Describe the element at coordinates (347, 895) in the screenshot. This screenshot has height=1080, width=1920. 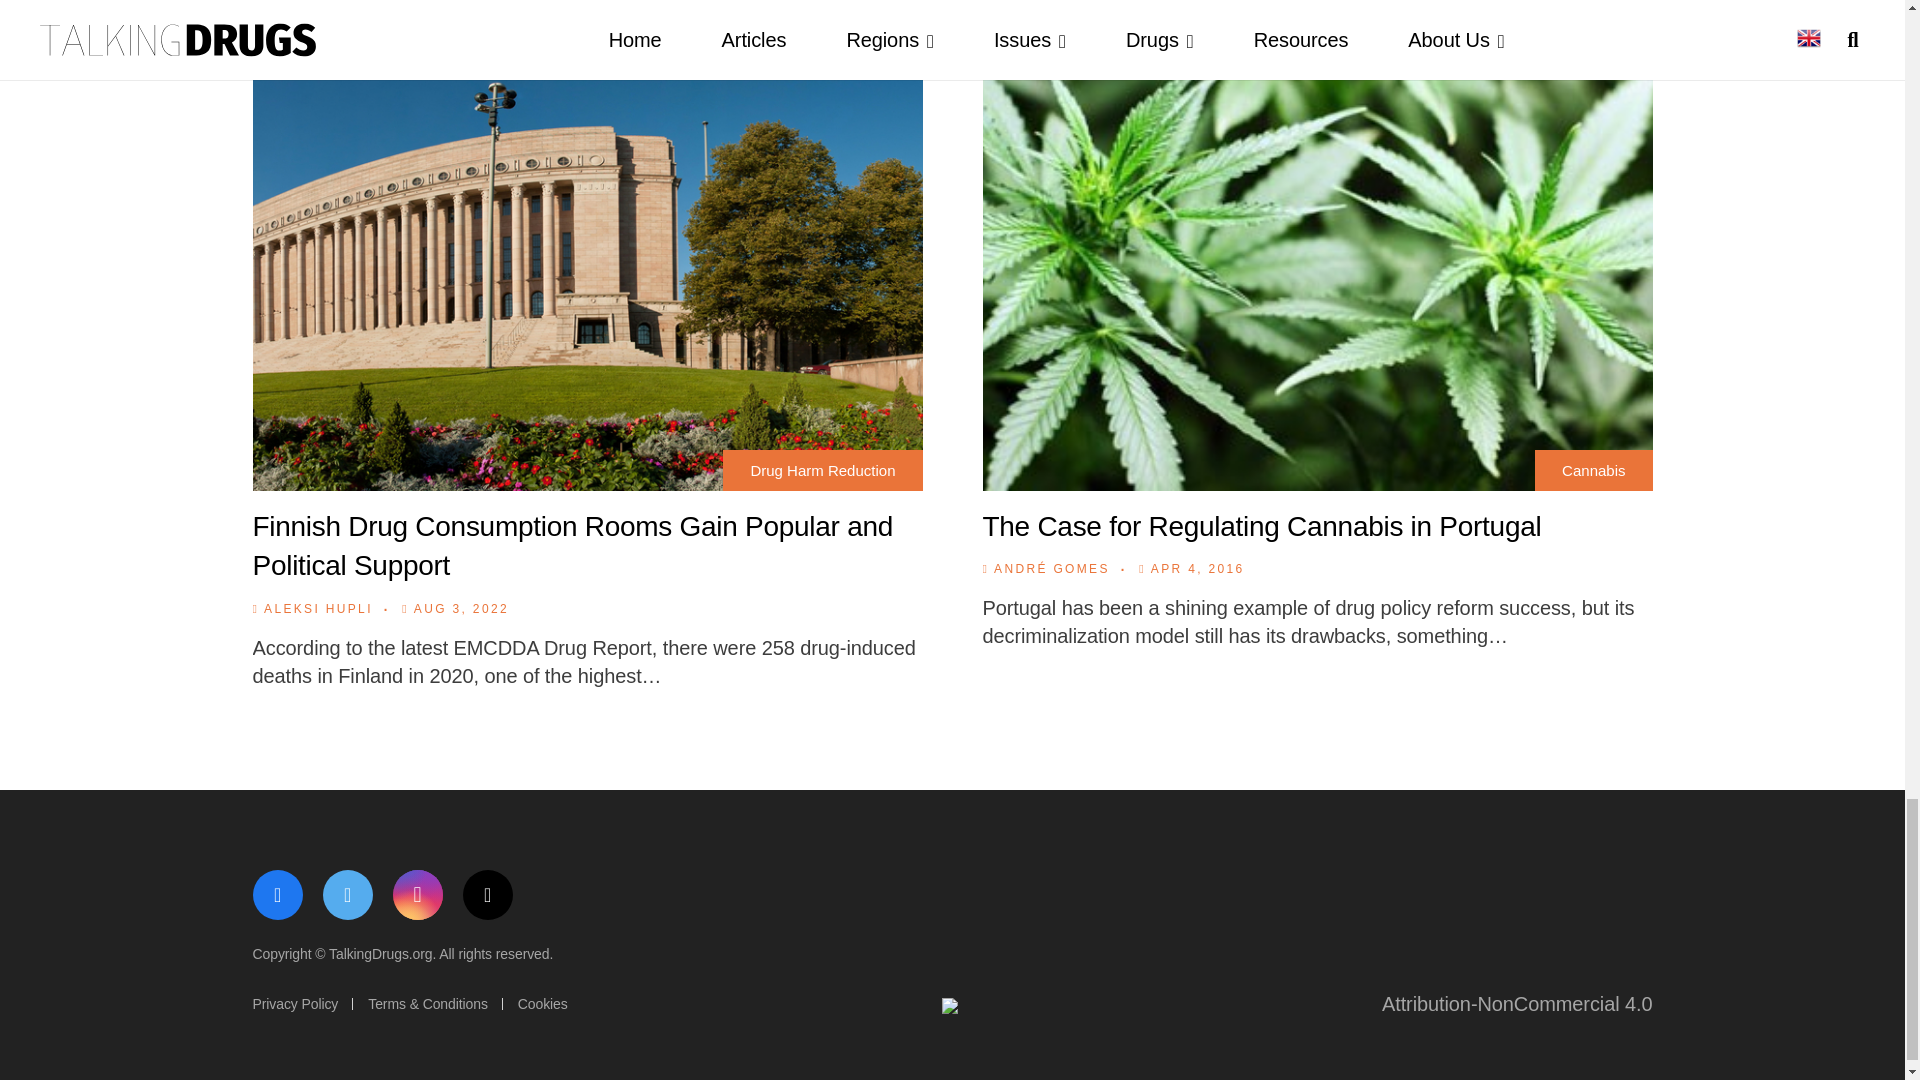
I see `Twitter` at that location.